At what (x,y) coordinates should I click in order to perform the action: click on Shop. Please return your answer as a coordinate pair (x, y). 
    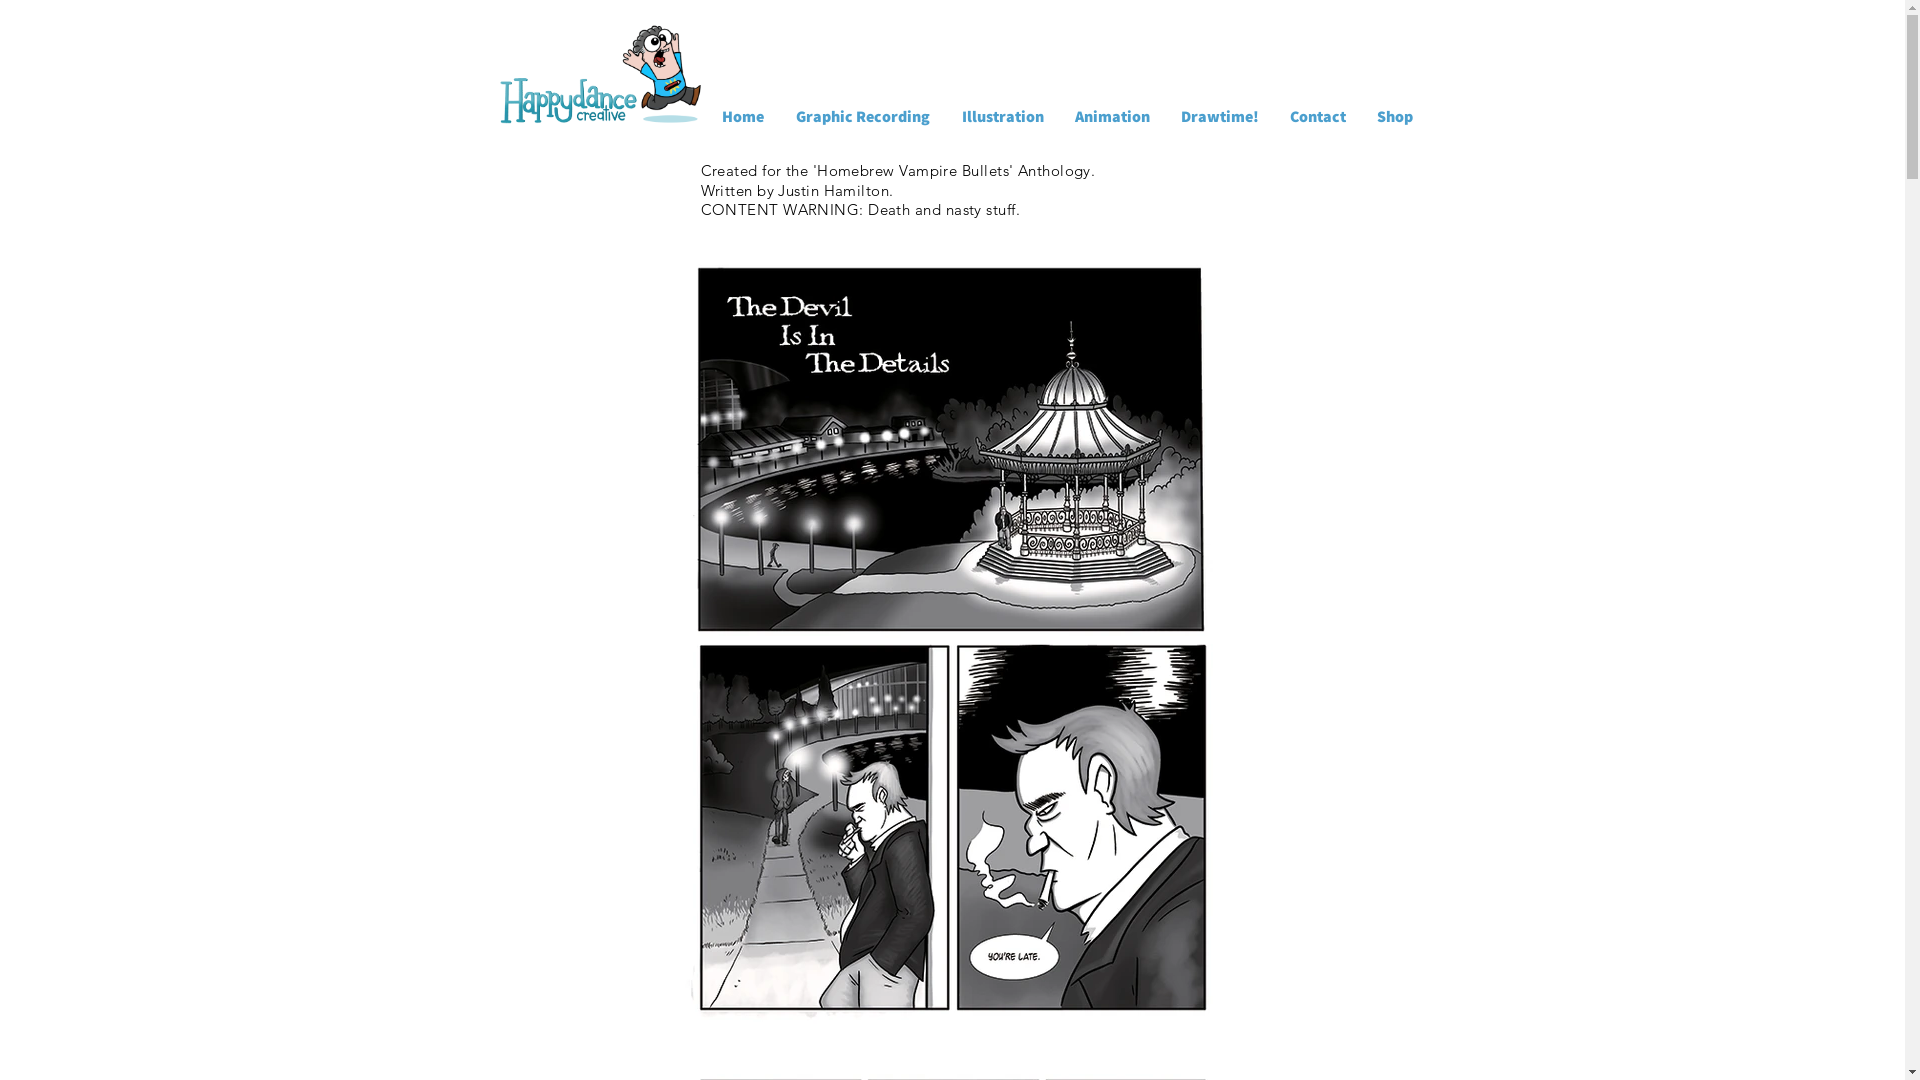
    Looking at the image, I should click on (1396, 116).